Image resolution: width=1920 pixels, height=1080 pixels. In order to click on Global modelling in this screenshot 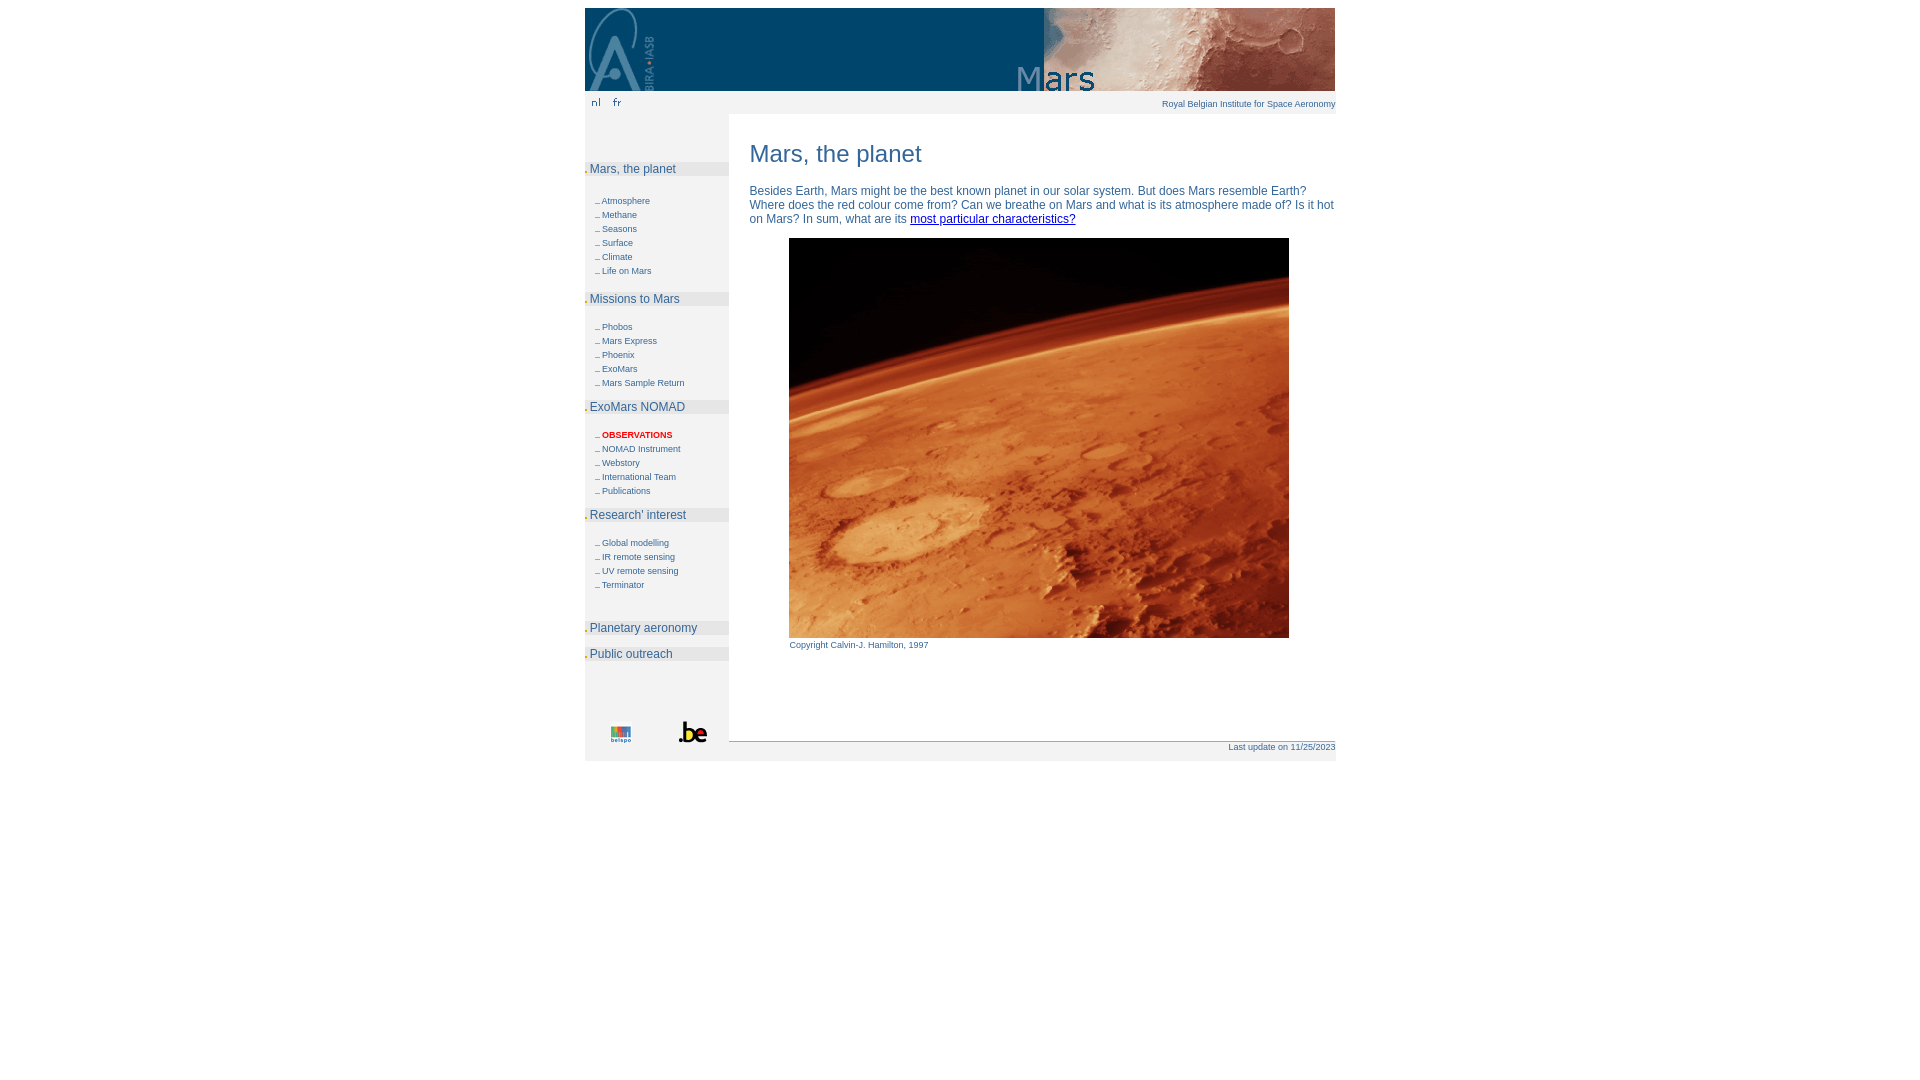, I will do `click(636, 543)`.